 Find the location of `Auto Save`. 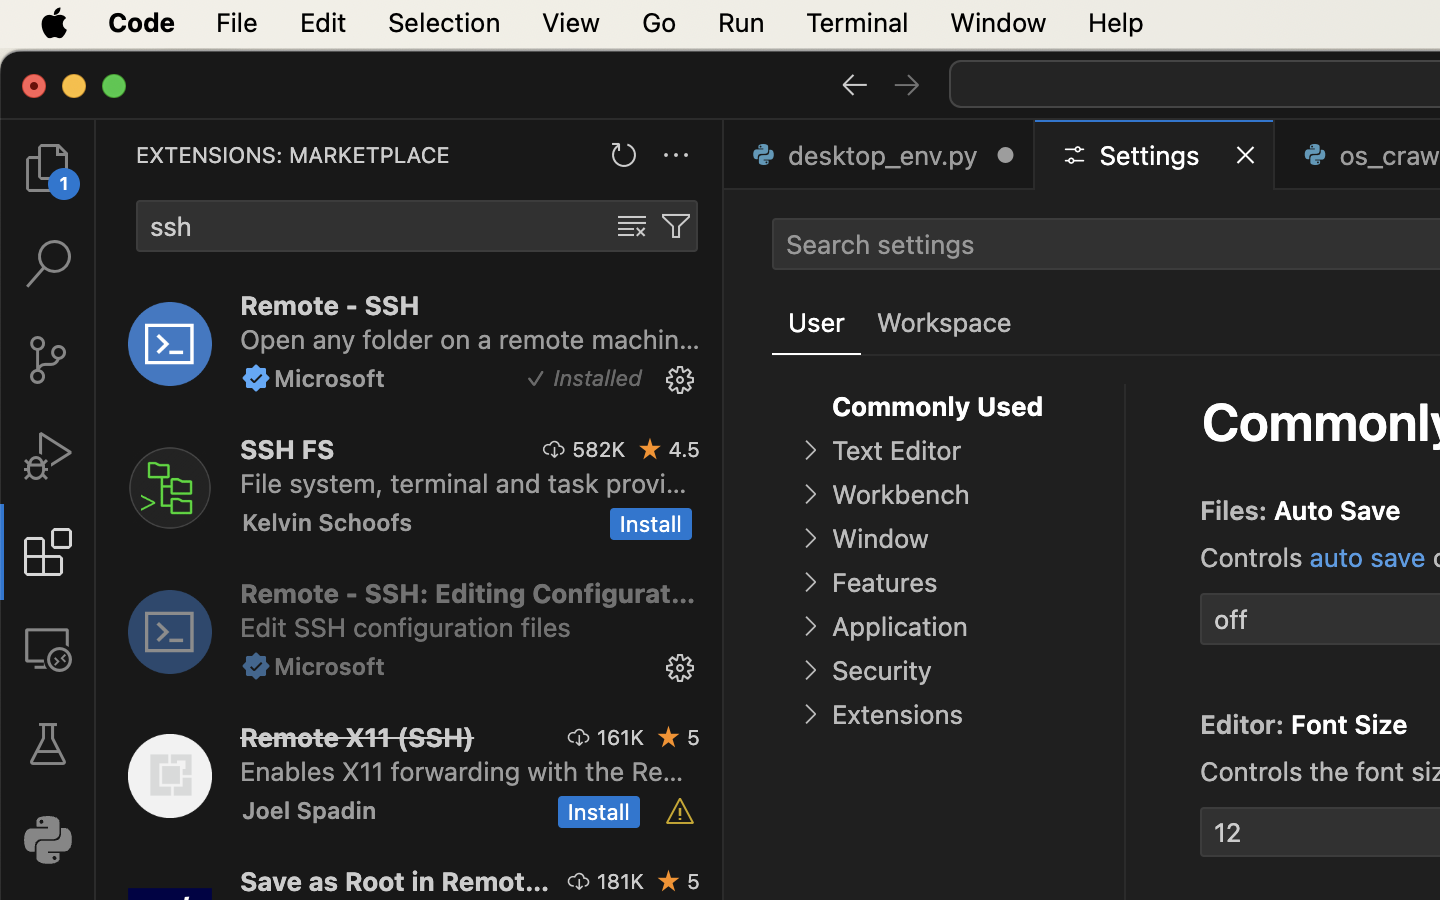

Auto Save is located at coordinates (1338, 511).